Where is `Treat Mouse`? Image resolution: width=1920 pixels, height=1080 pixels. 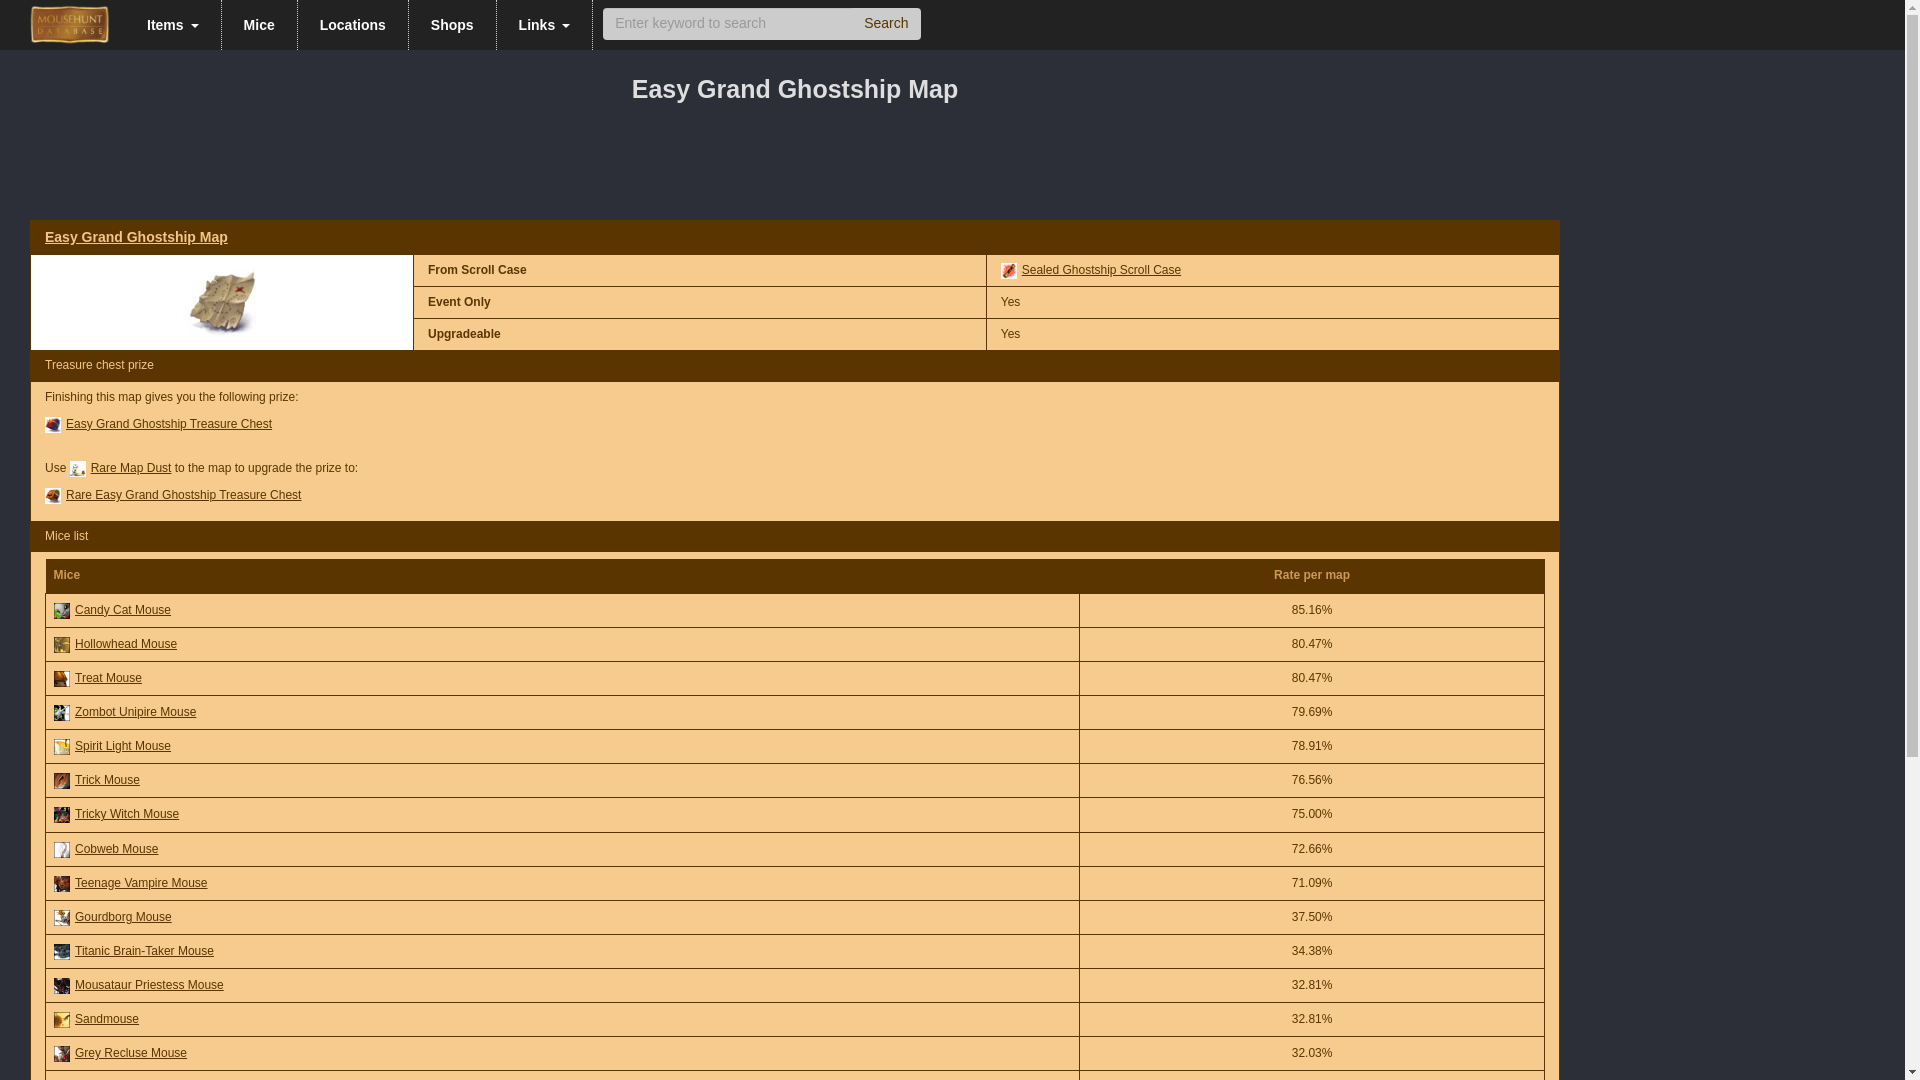 Treat Mouse is located at coordinates (61, 678).